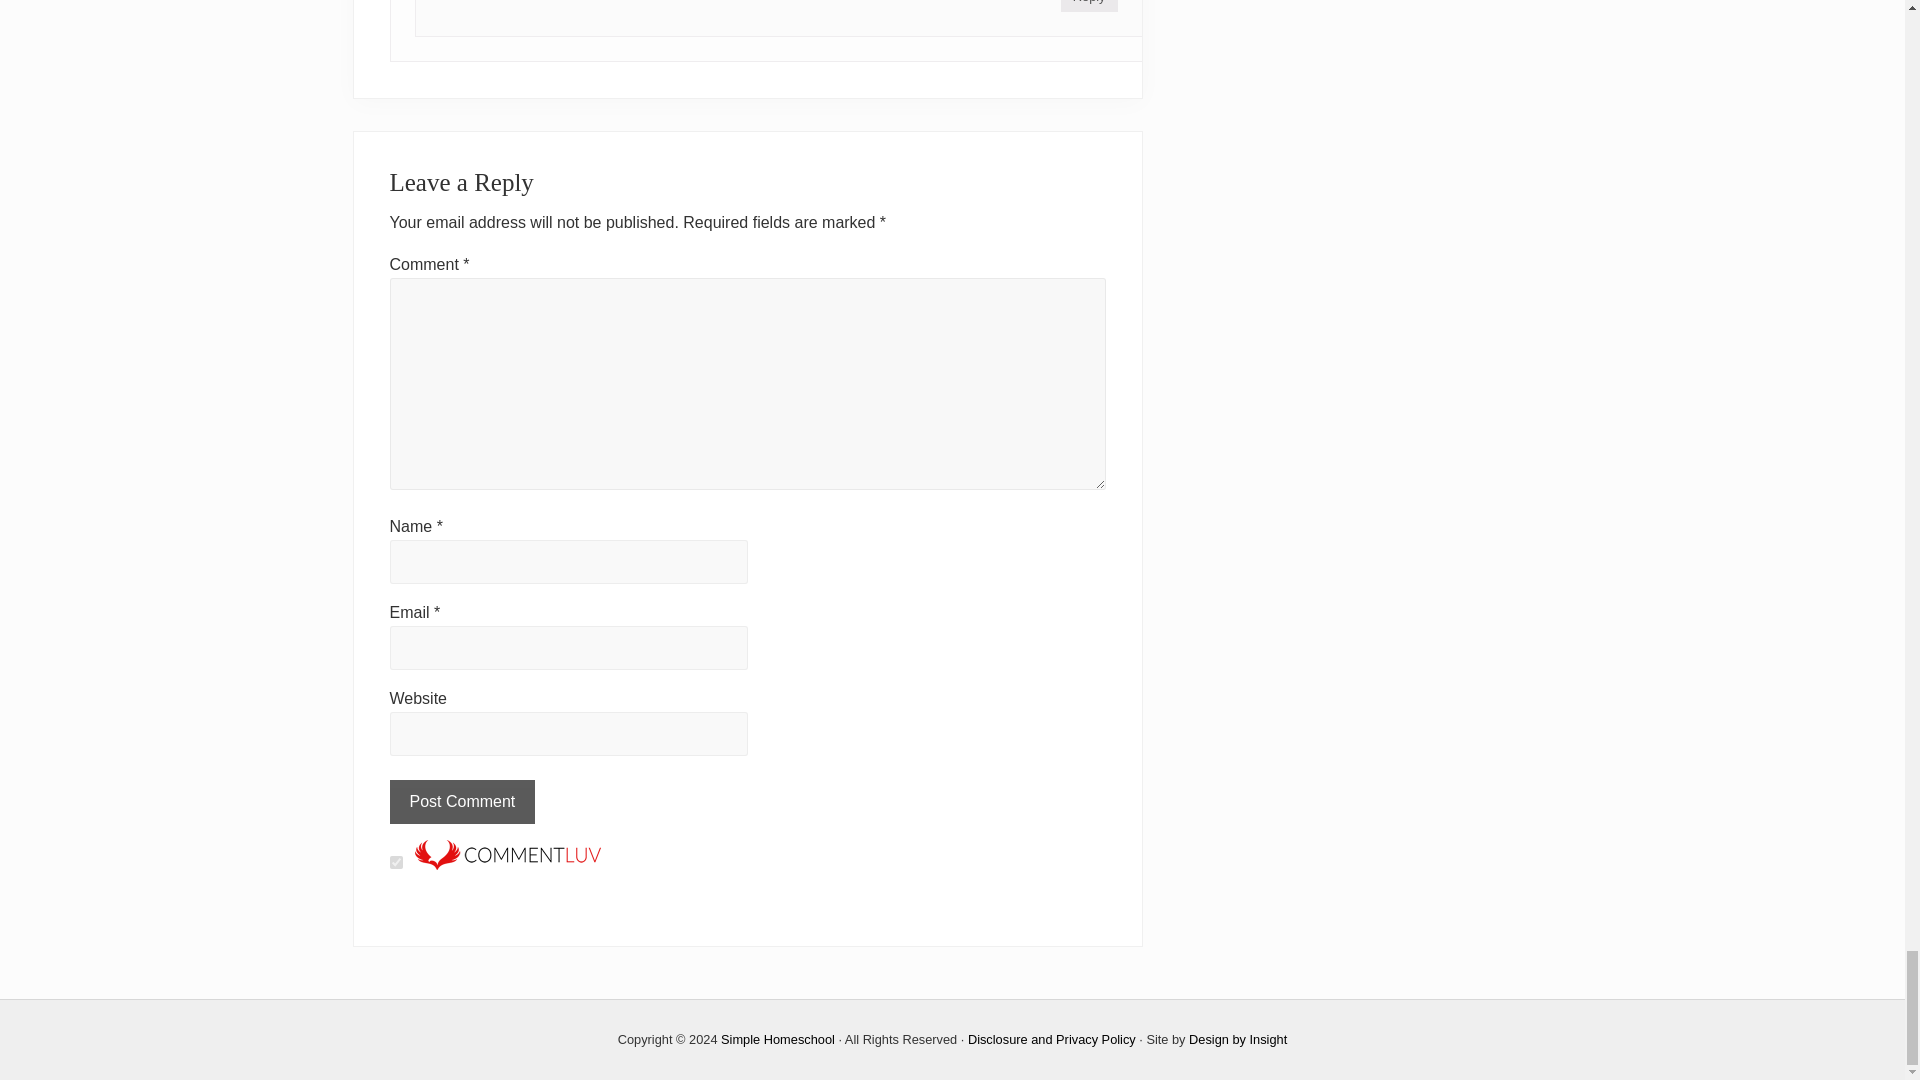  Describe the element at coordinates (396, 862) in the screenshot. I see `on` at that location.